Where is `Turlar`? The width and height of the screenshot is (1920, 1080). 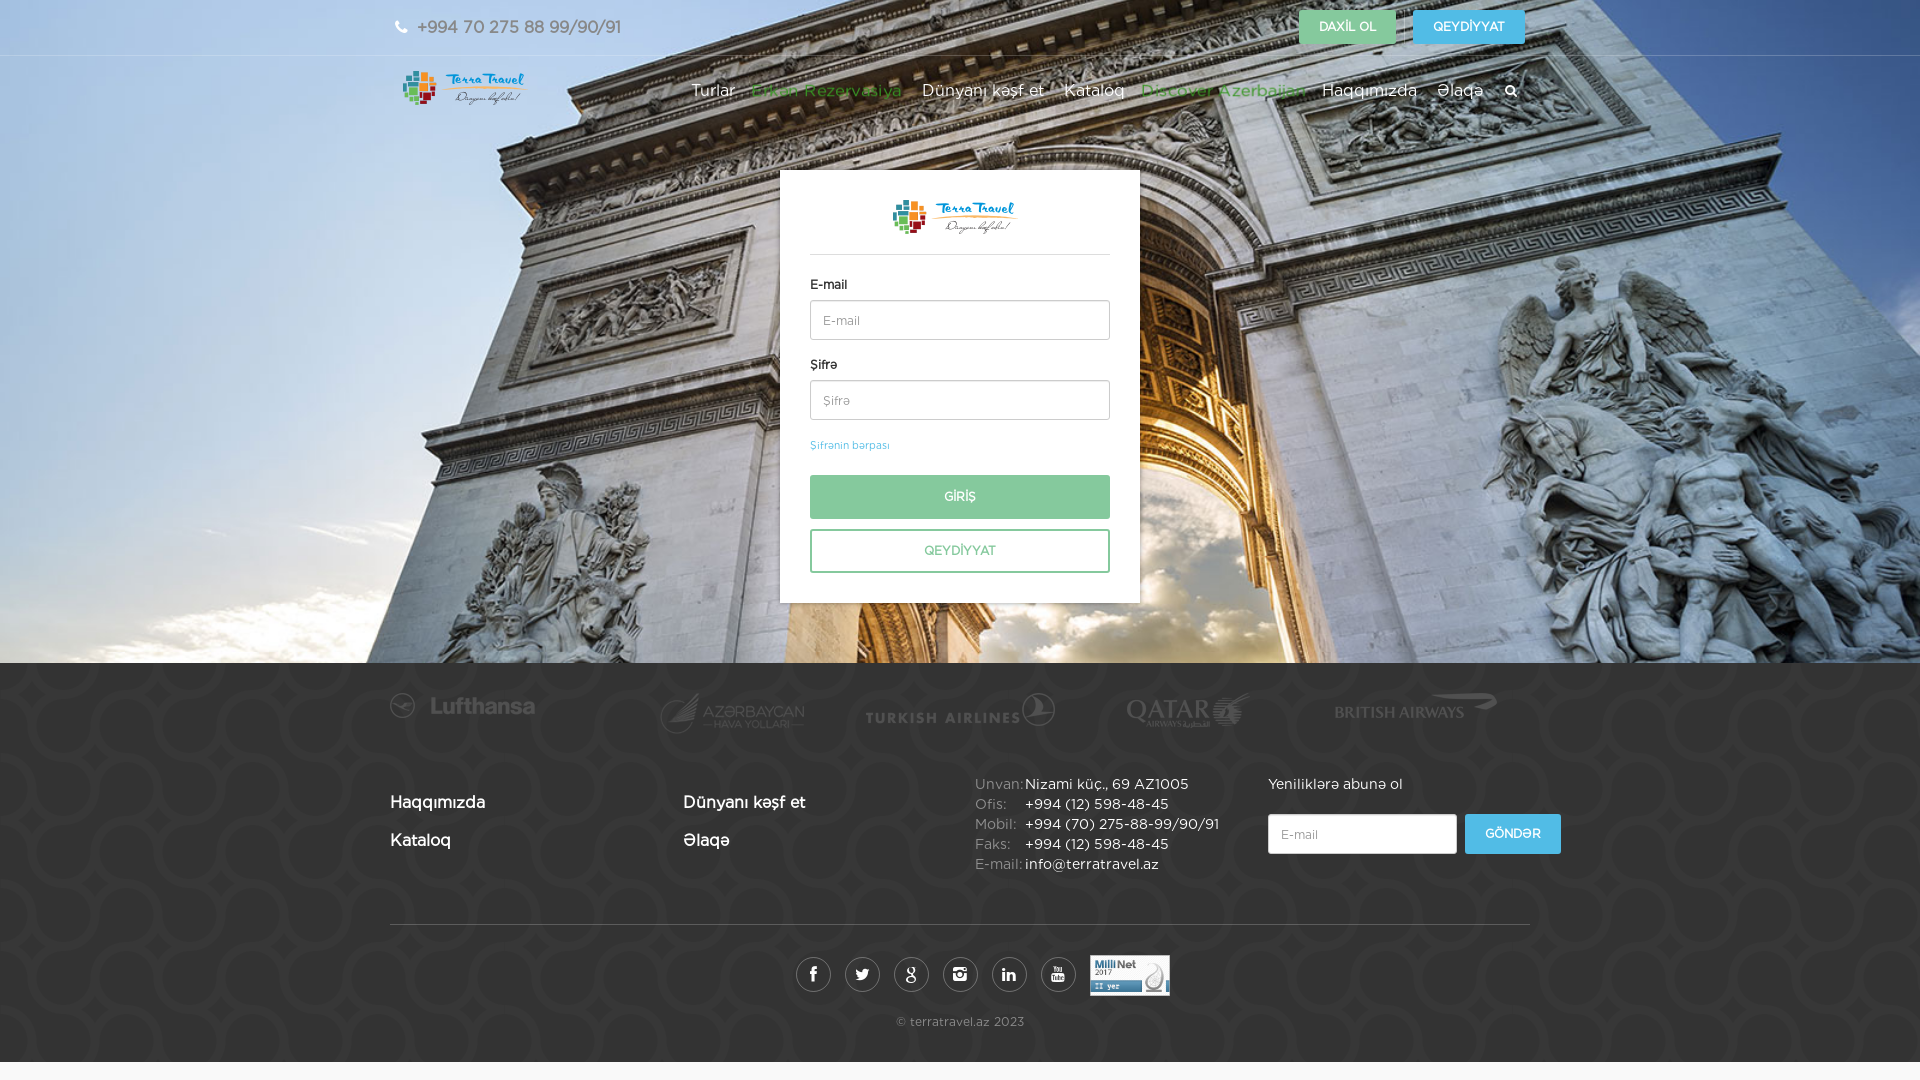
Turlar is located at coordinates (712, 98).